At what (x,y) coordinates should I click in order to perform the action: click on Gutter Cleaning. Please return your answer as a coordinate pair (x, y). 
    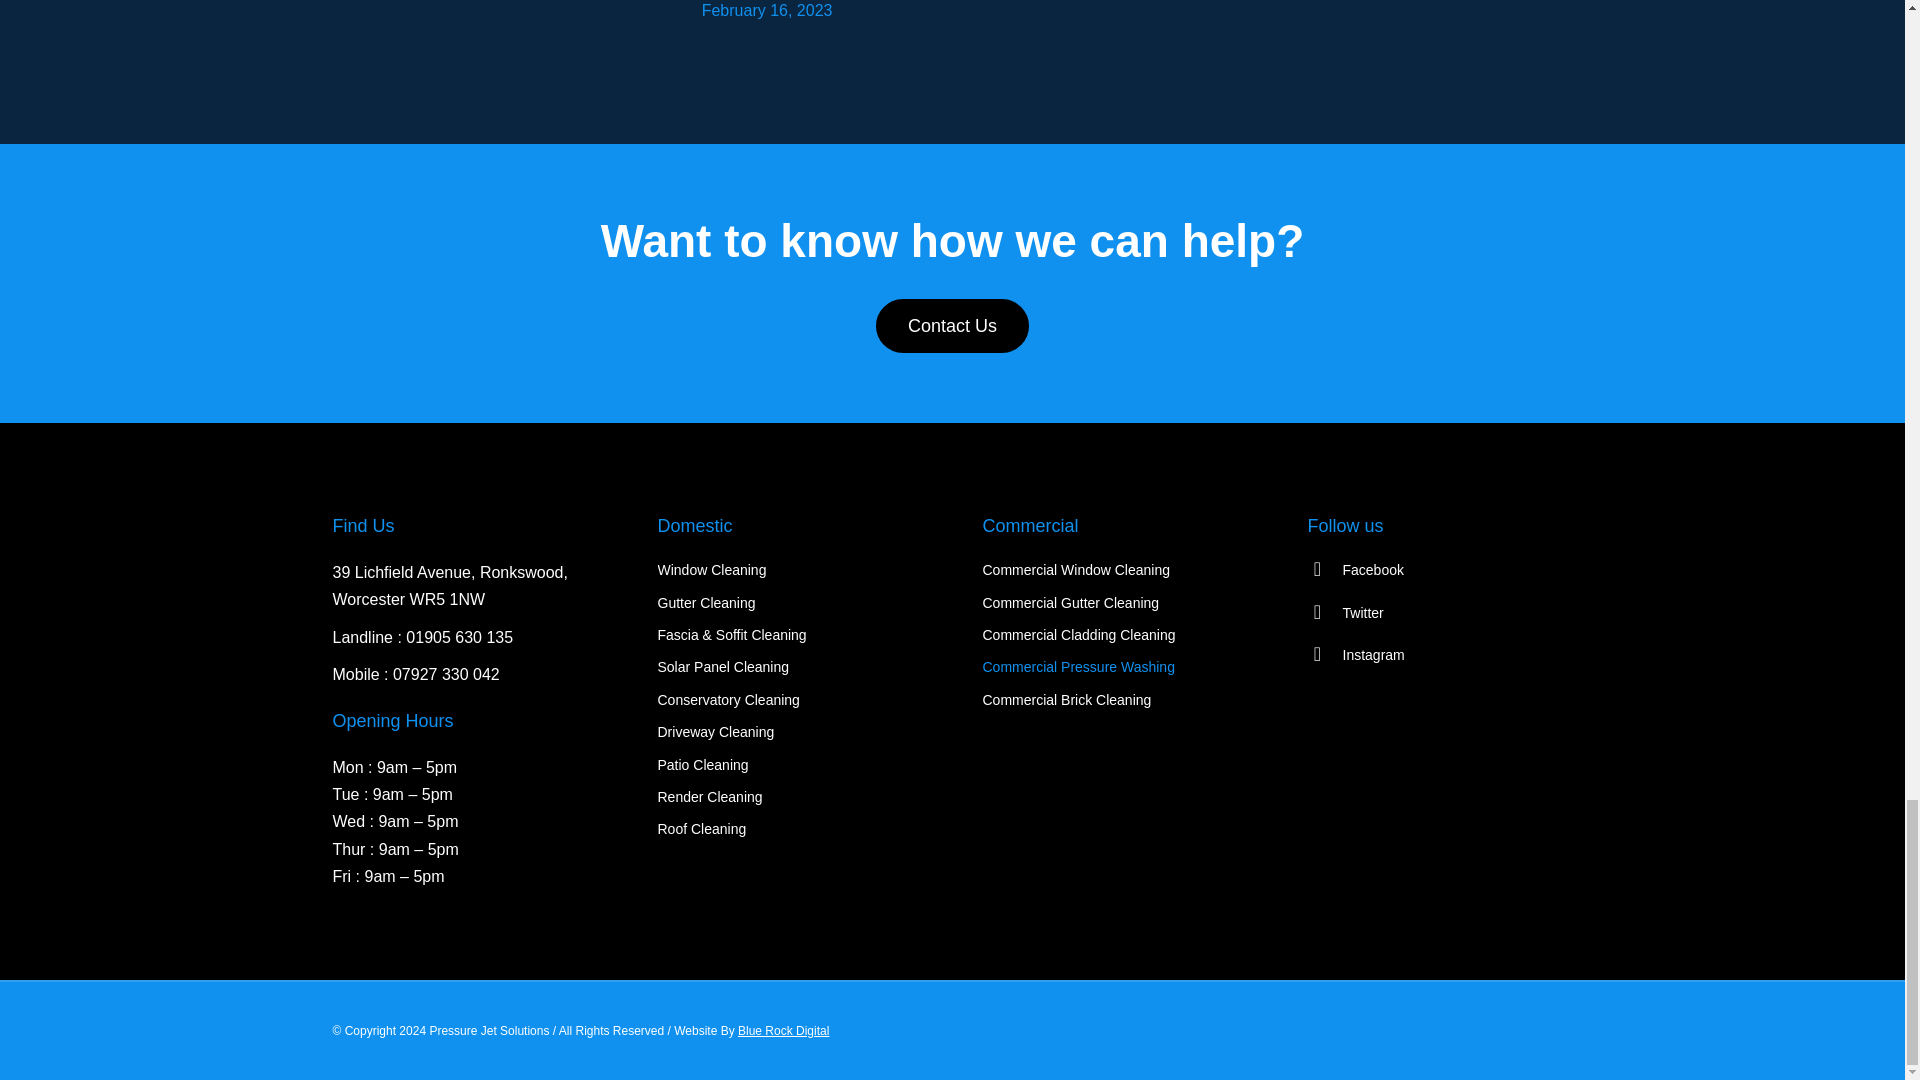
    Looking at the image, I should click on (790, 602).